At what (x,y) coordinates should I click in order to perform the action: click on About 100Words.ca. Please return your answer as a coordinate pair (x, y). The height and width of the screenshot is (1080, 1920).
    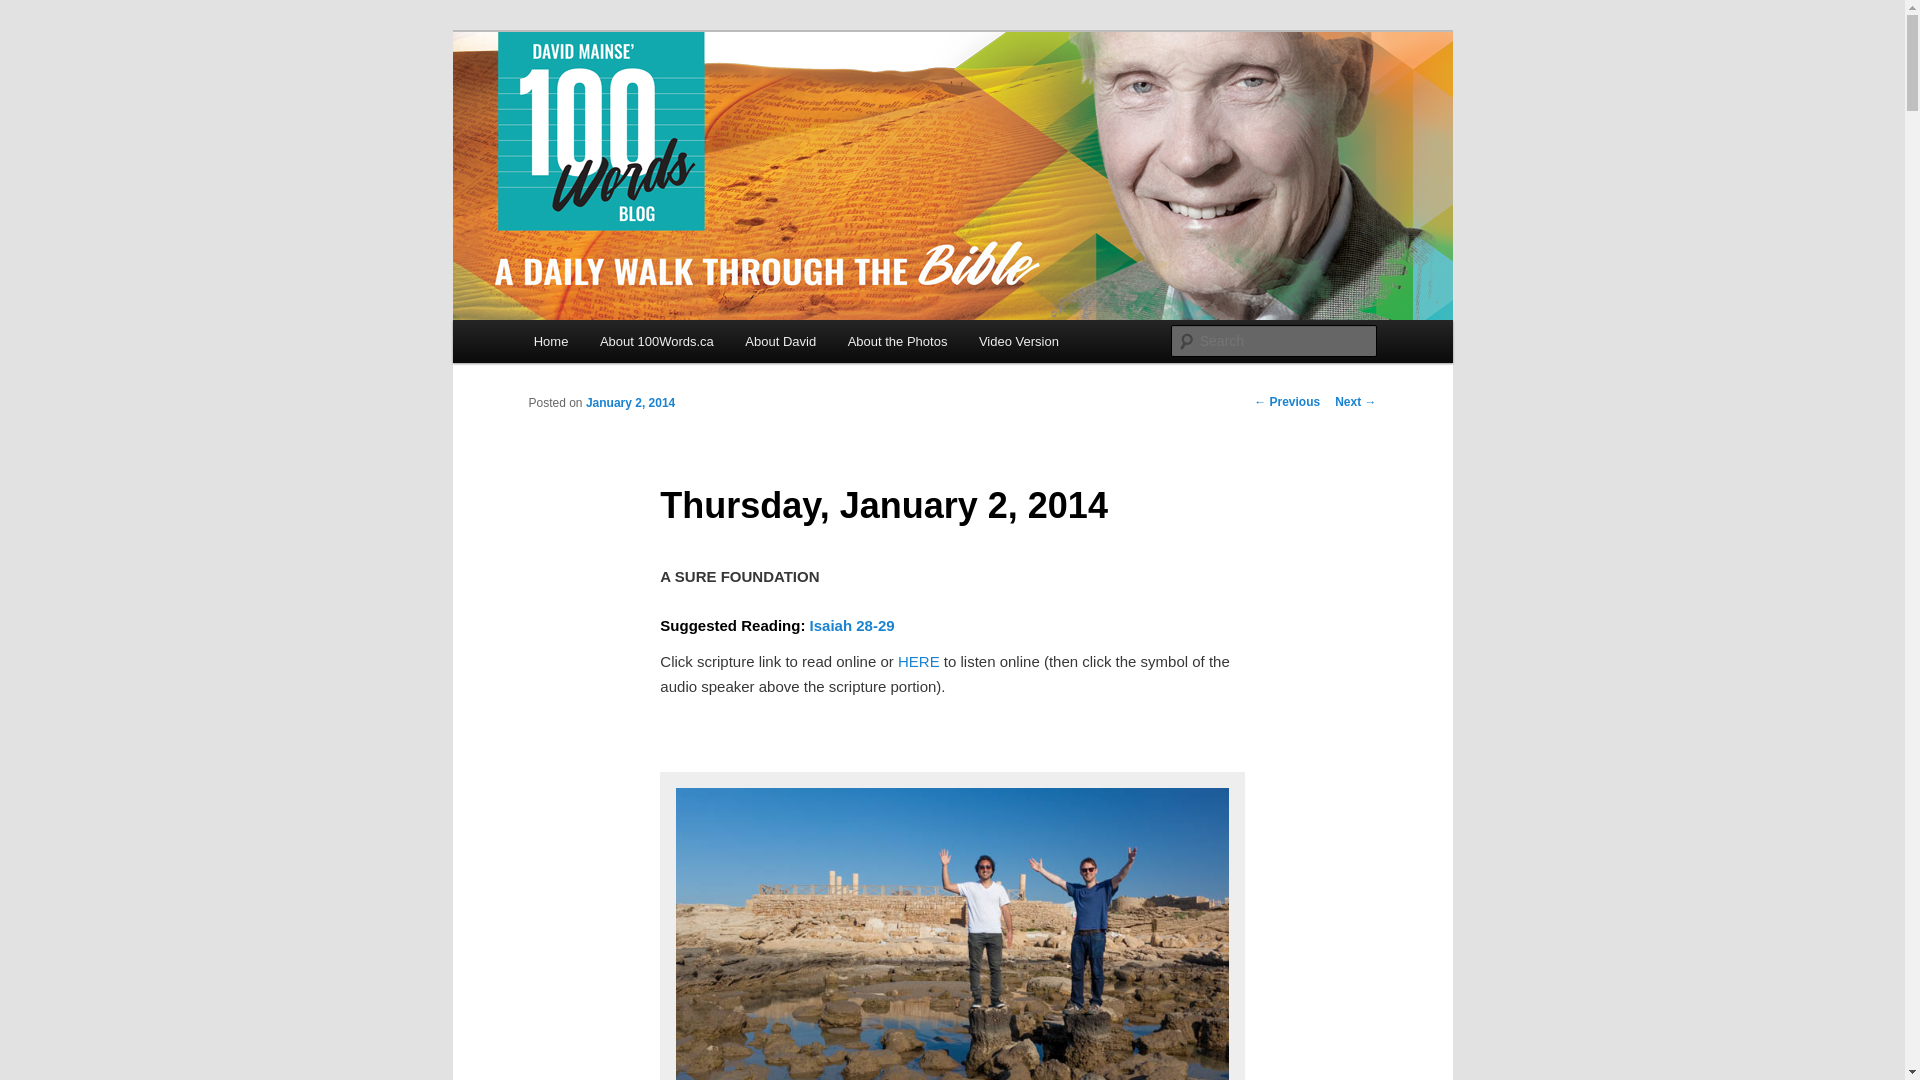
    Looking at the image, I should click on (656, 340).